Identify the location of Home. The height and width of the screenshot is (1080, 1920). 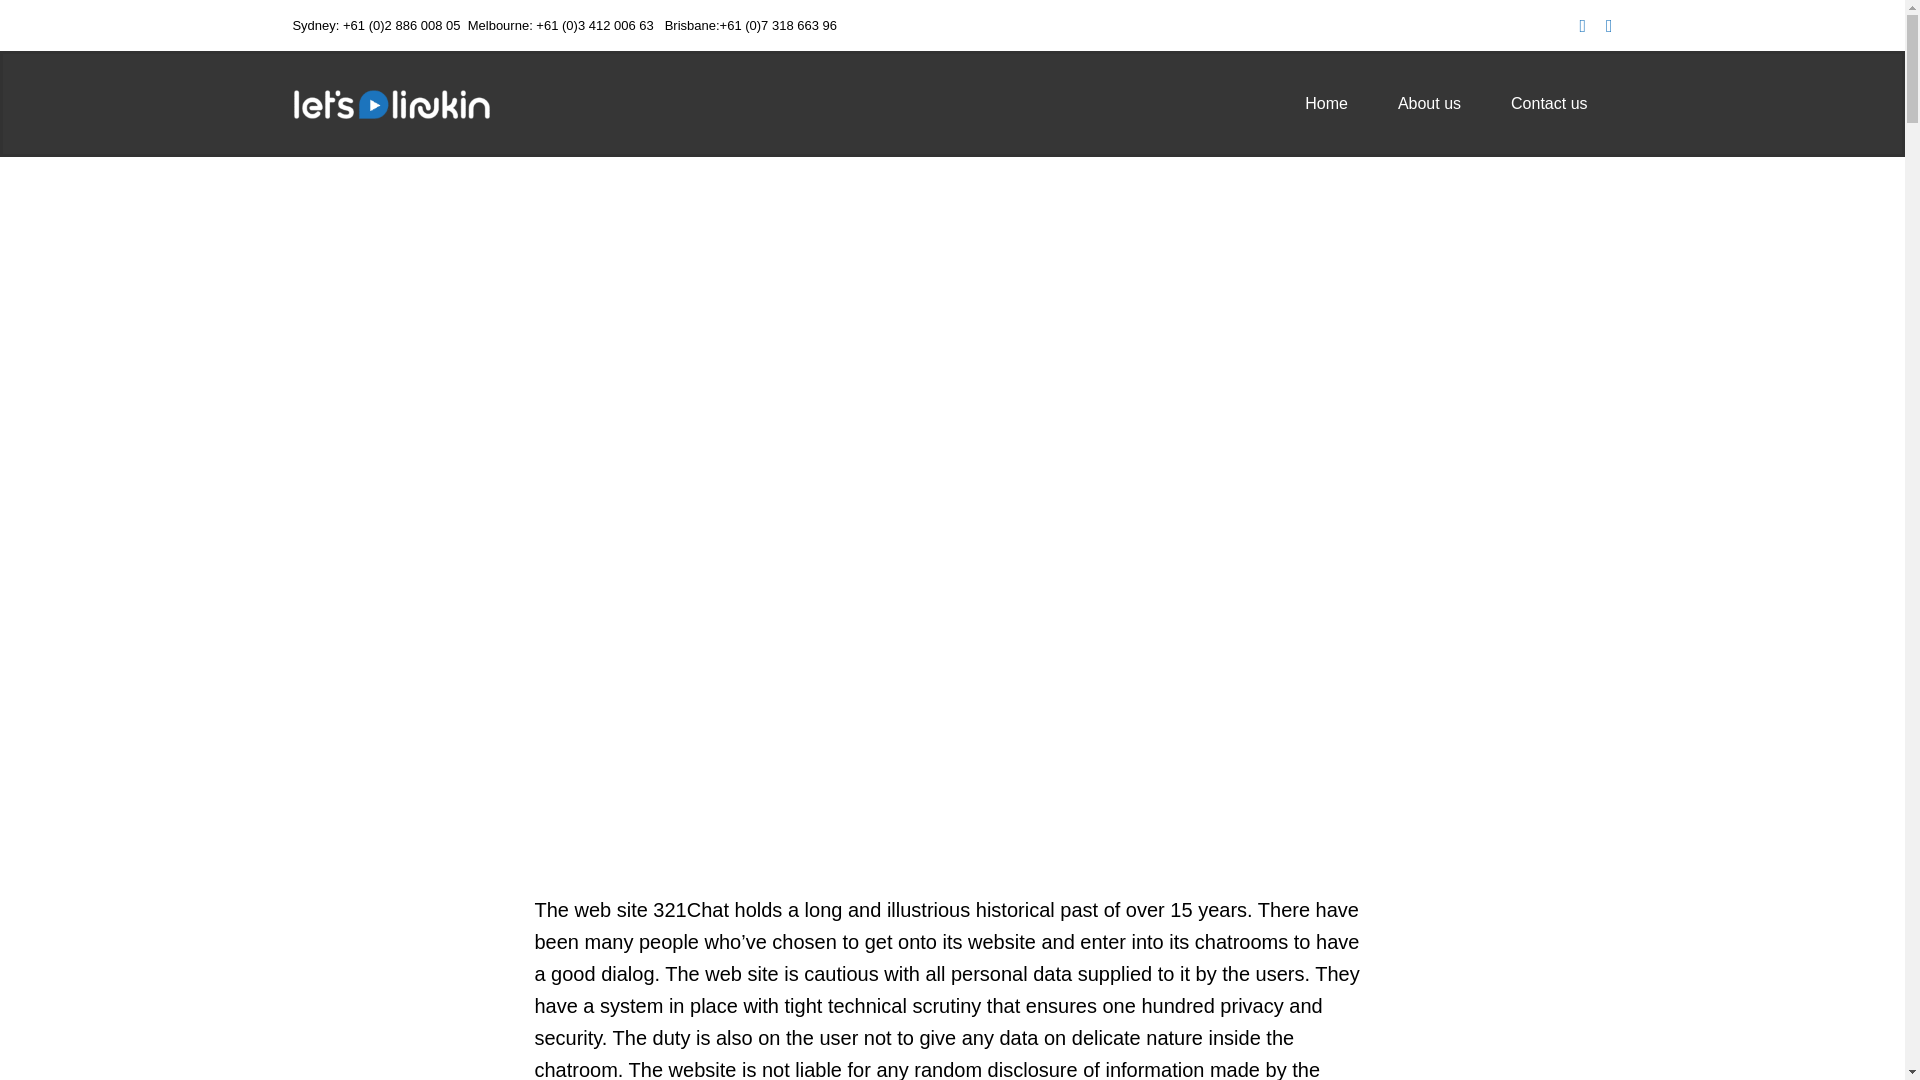
(1326, 104).